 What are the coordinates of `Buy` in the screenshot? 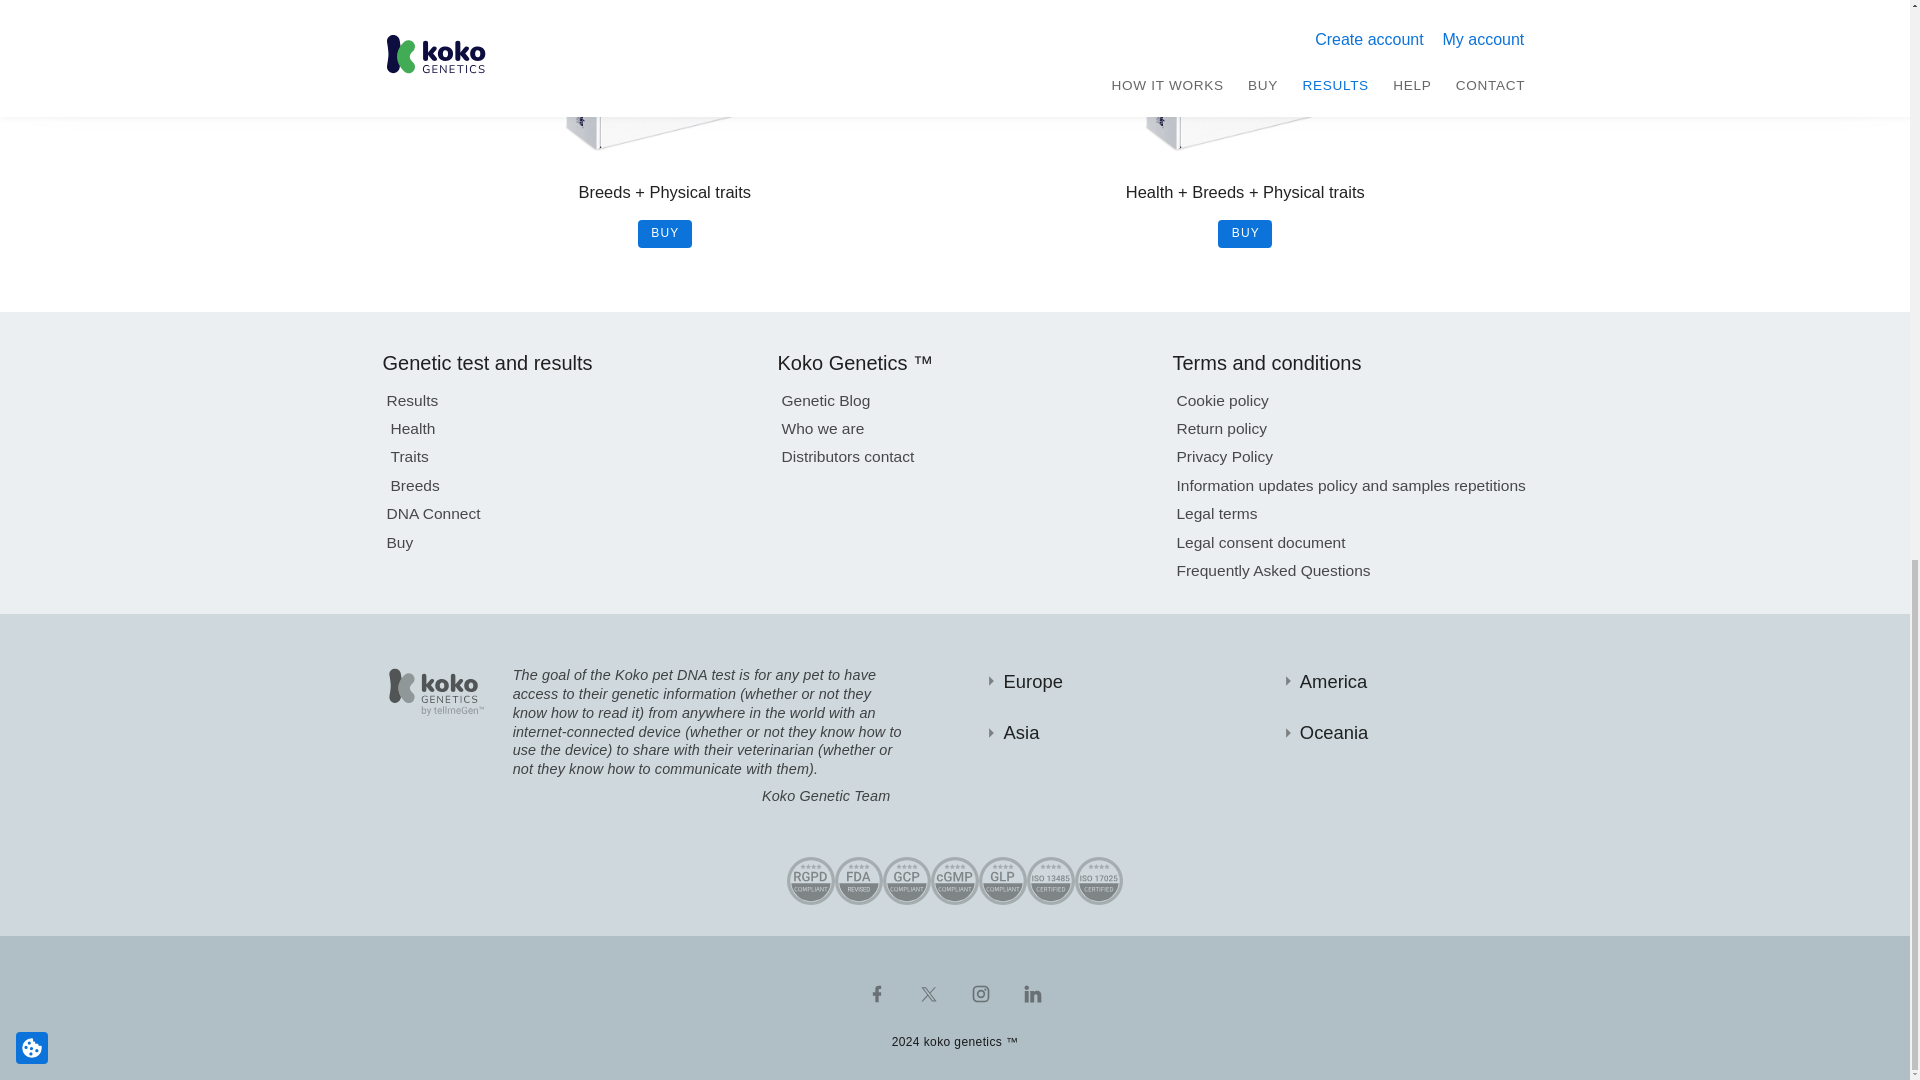 It's located at (398, 538).